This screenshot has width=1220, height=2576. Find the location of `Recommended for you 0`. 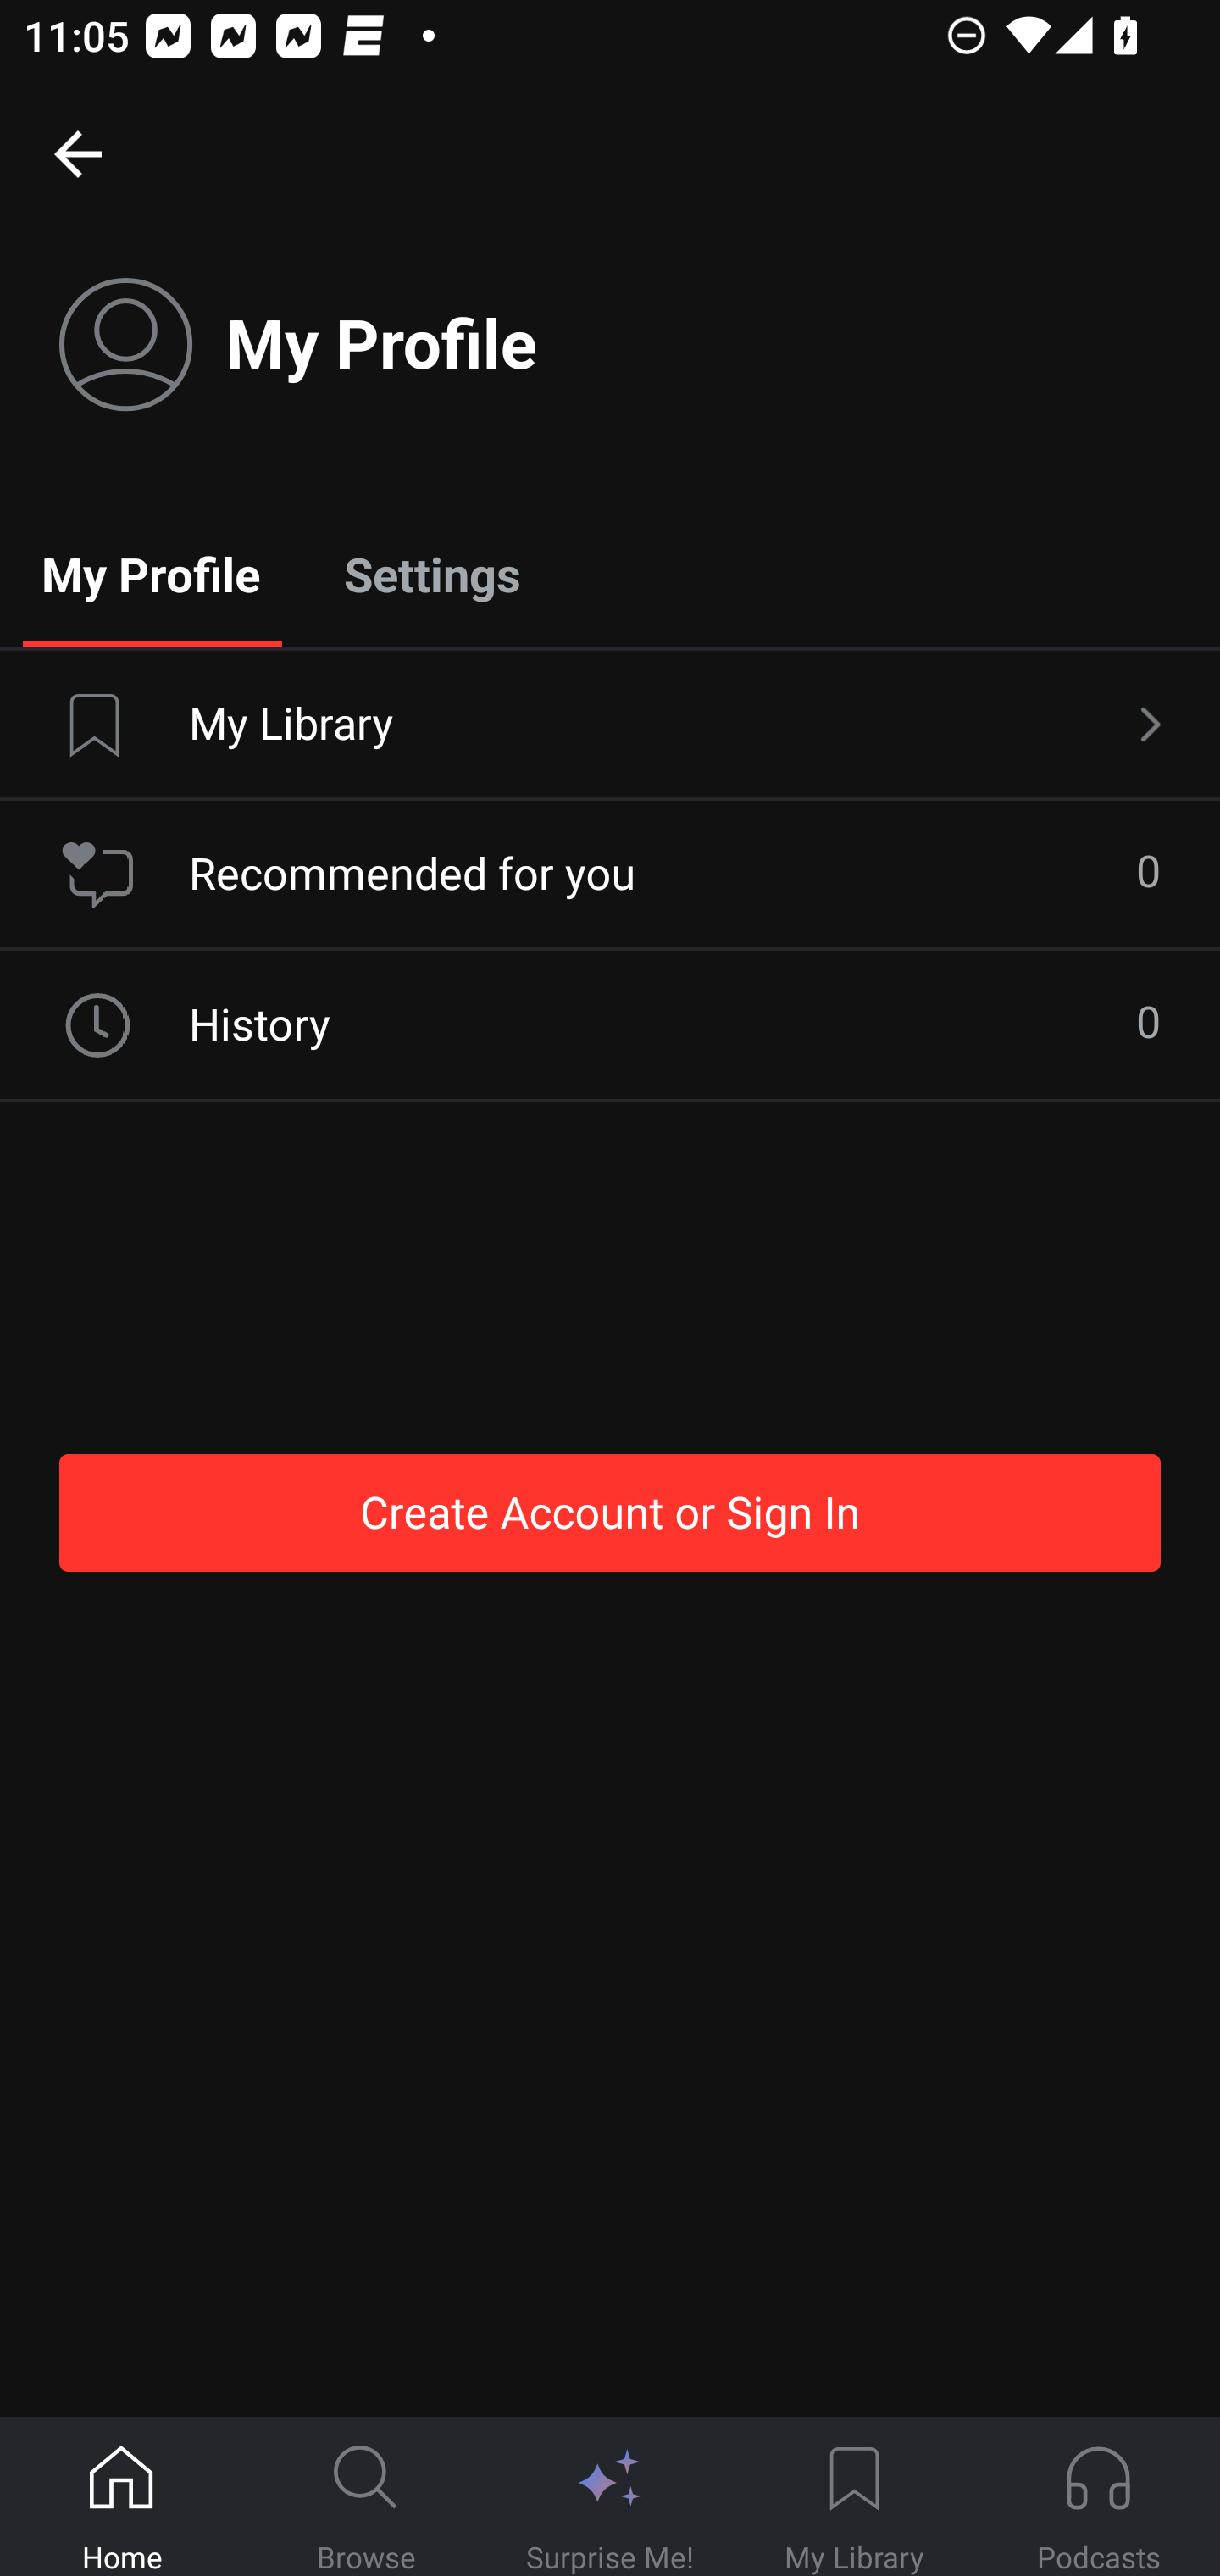

Recommended for you 0 is located at coordinates (610, 874).